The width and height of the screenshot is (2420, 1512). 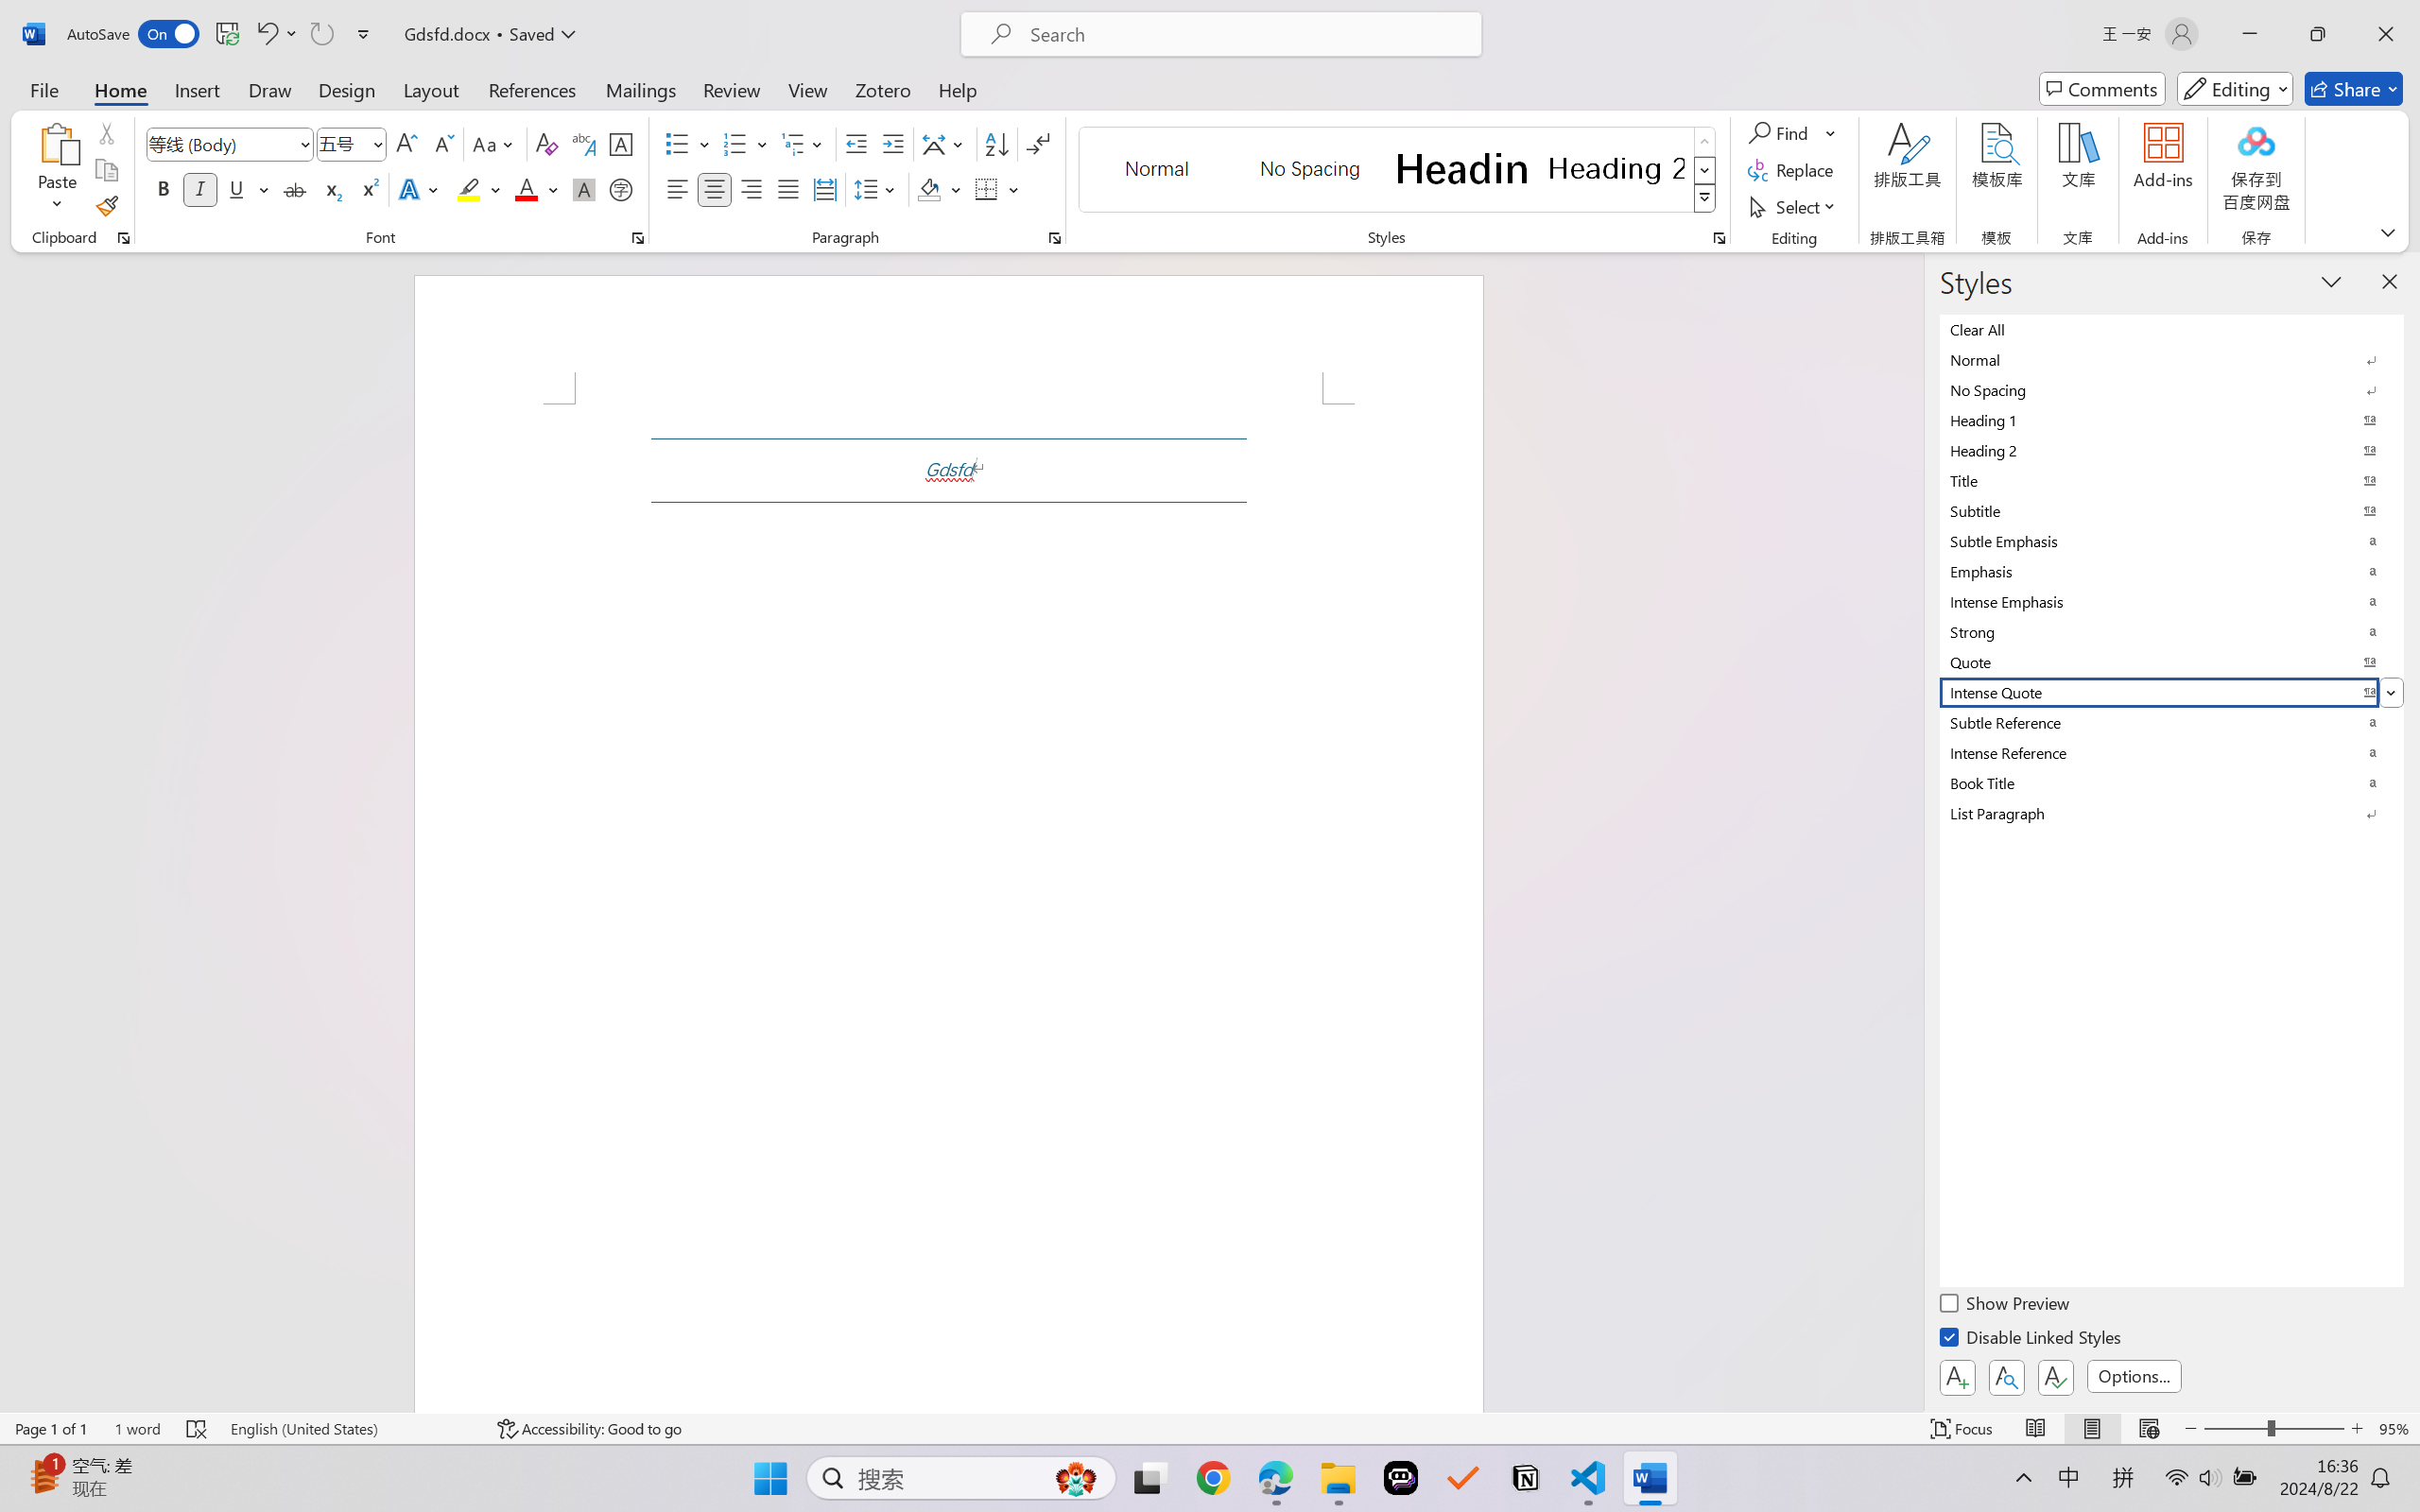 What do you see at coordinates (2331, 281) in the screenshot?
I see `Task Pane Options` at bounding box center [2331, 281].